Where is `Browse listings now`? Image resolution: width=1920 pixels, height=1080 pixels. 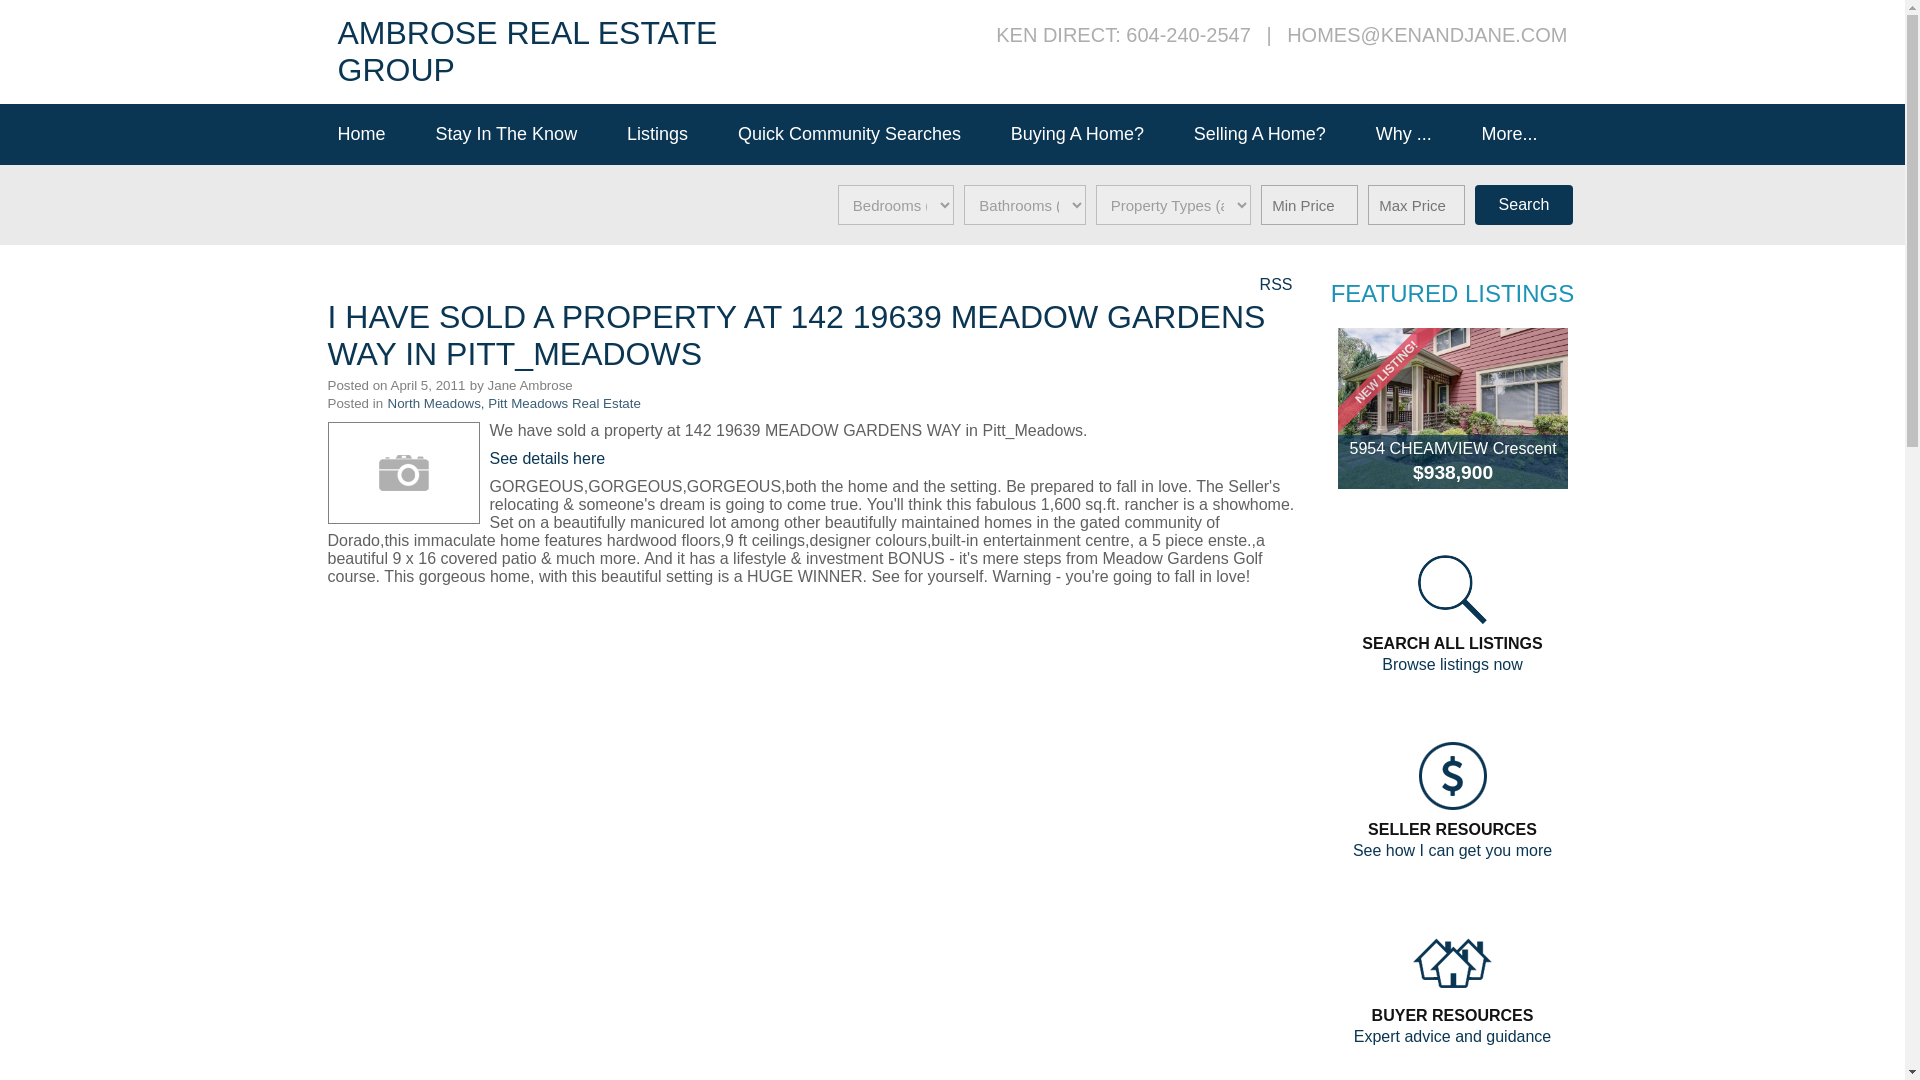
Browse listings now is located at coordinates (1452, 664).